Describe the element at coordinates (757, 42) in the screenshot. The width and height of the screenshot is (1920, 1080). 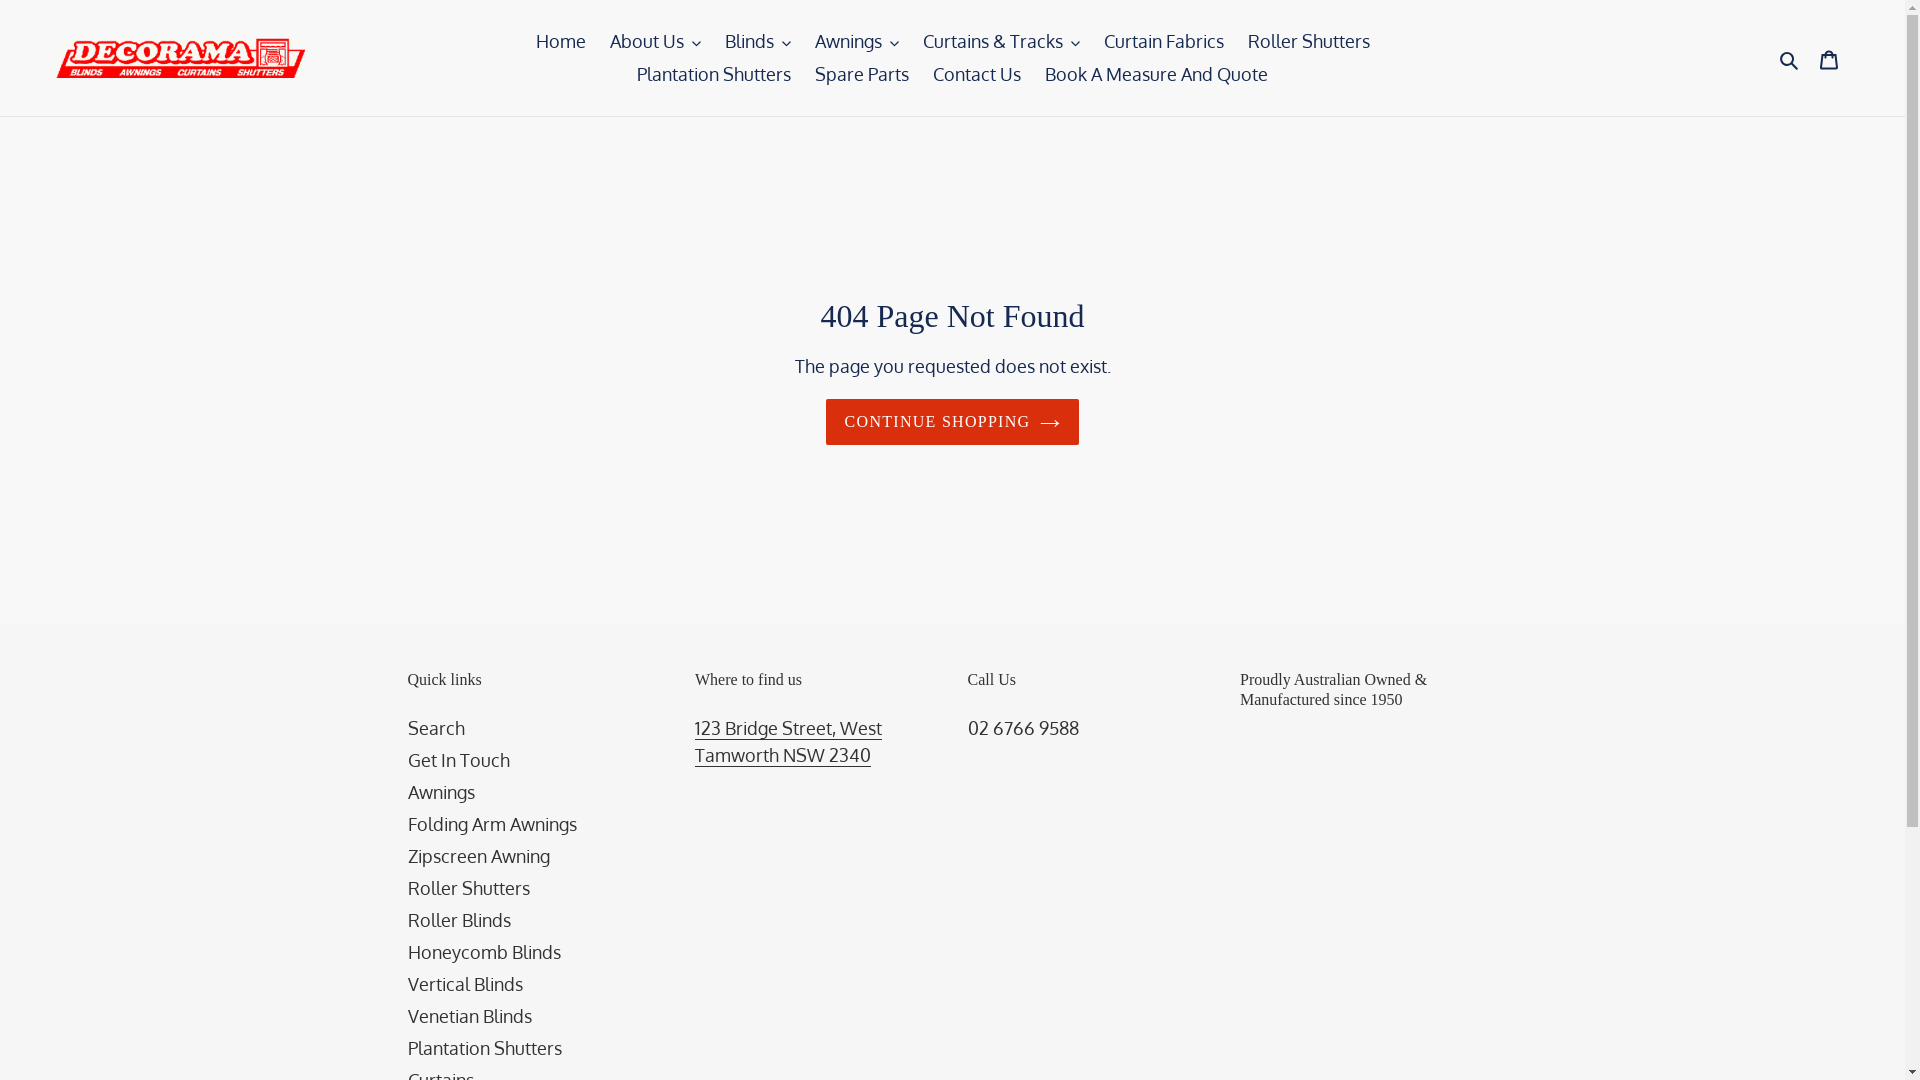
I see `Blinds` at that location.